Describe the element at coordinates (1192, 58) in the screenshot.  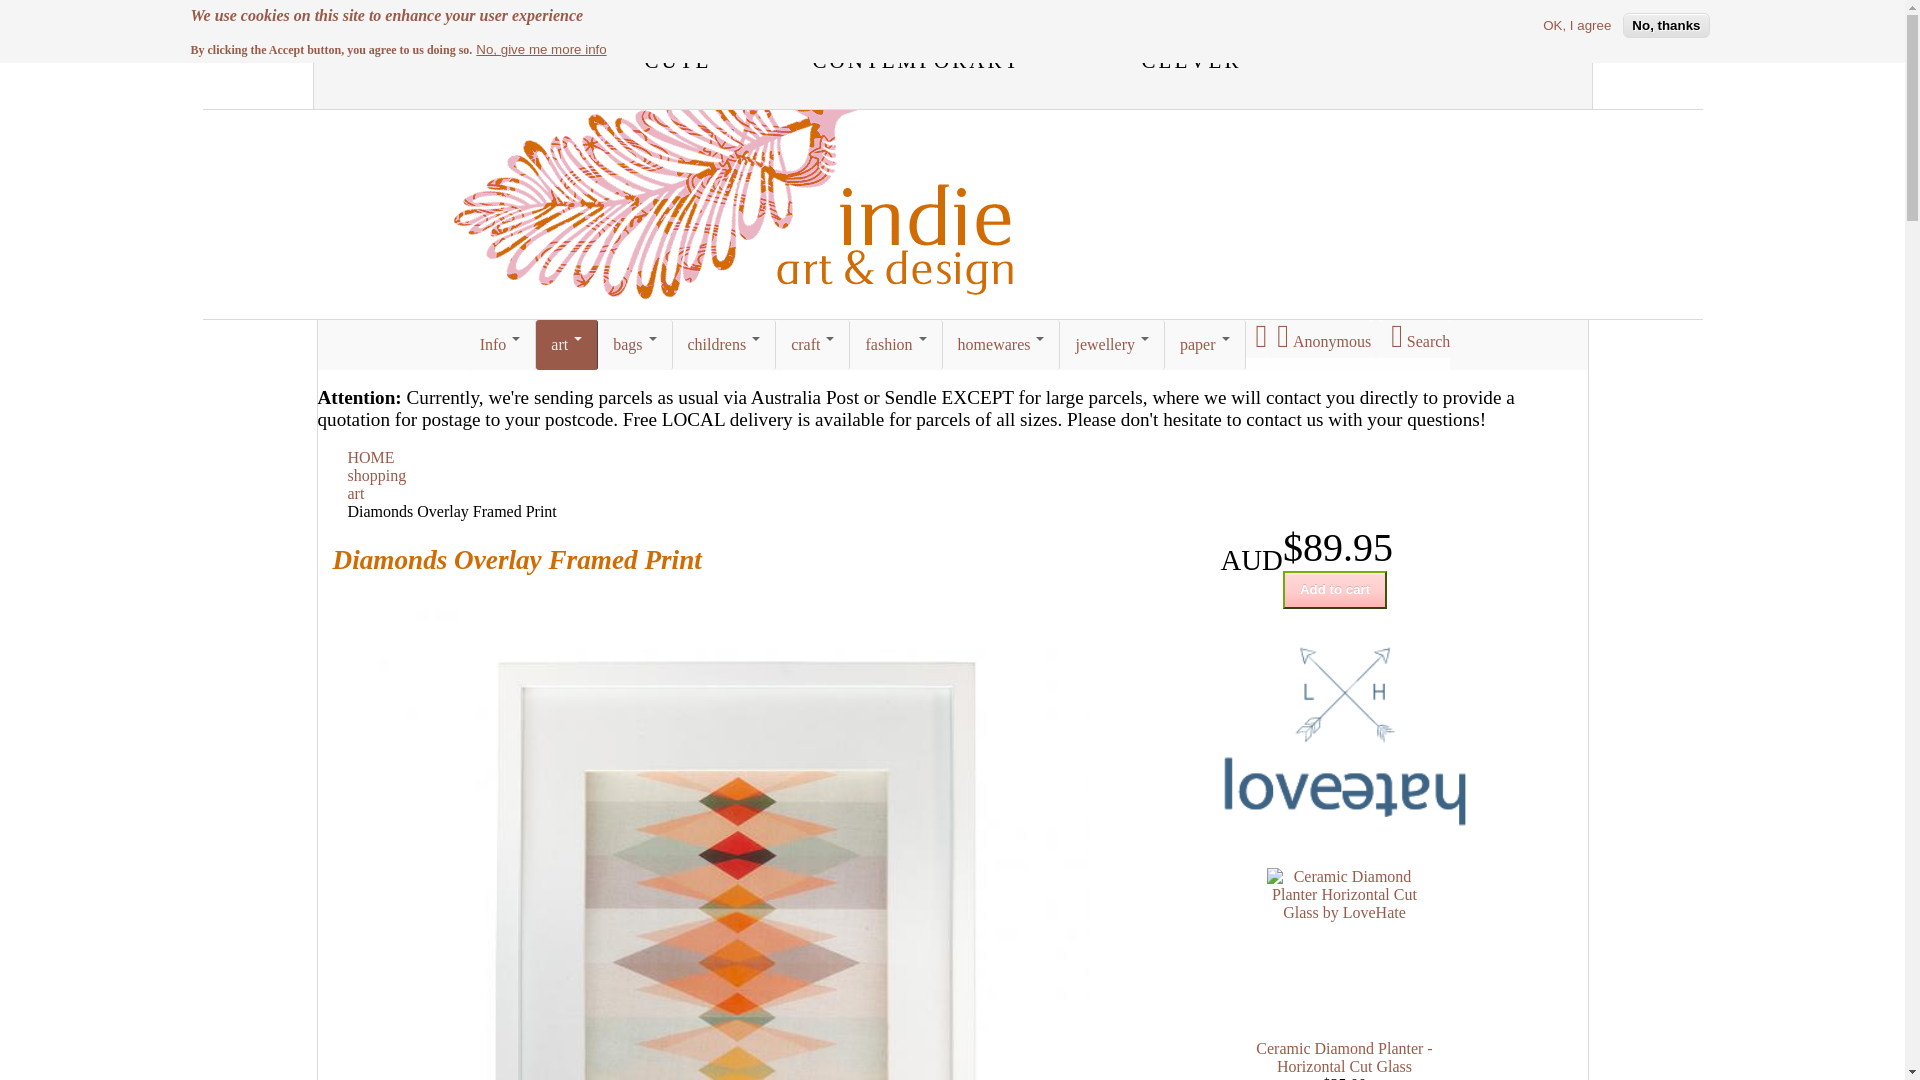
I see `clever` at that location.